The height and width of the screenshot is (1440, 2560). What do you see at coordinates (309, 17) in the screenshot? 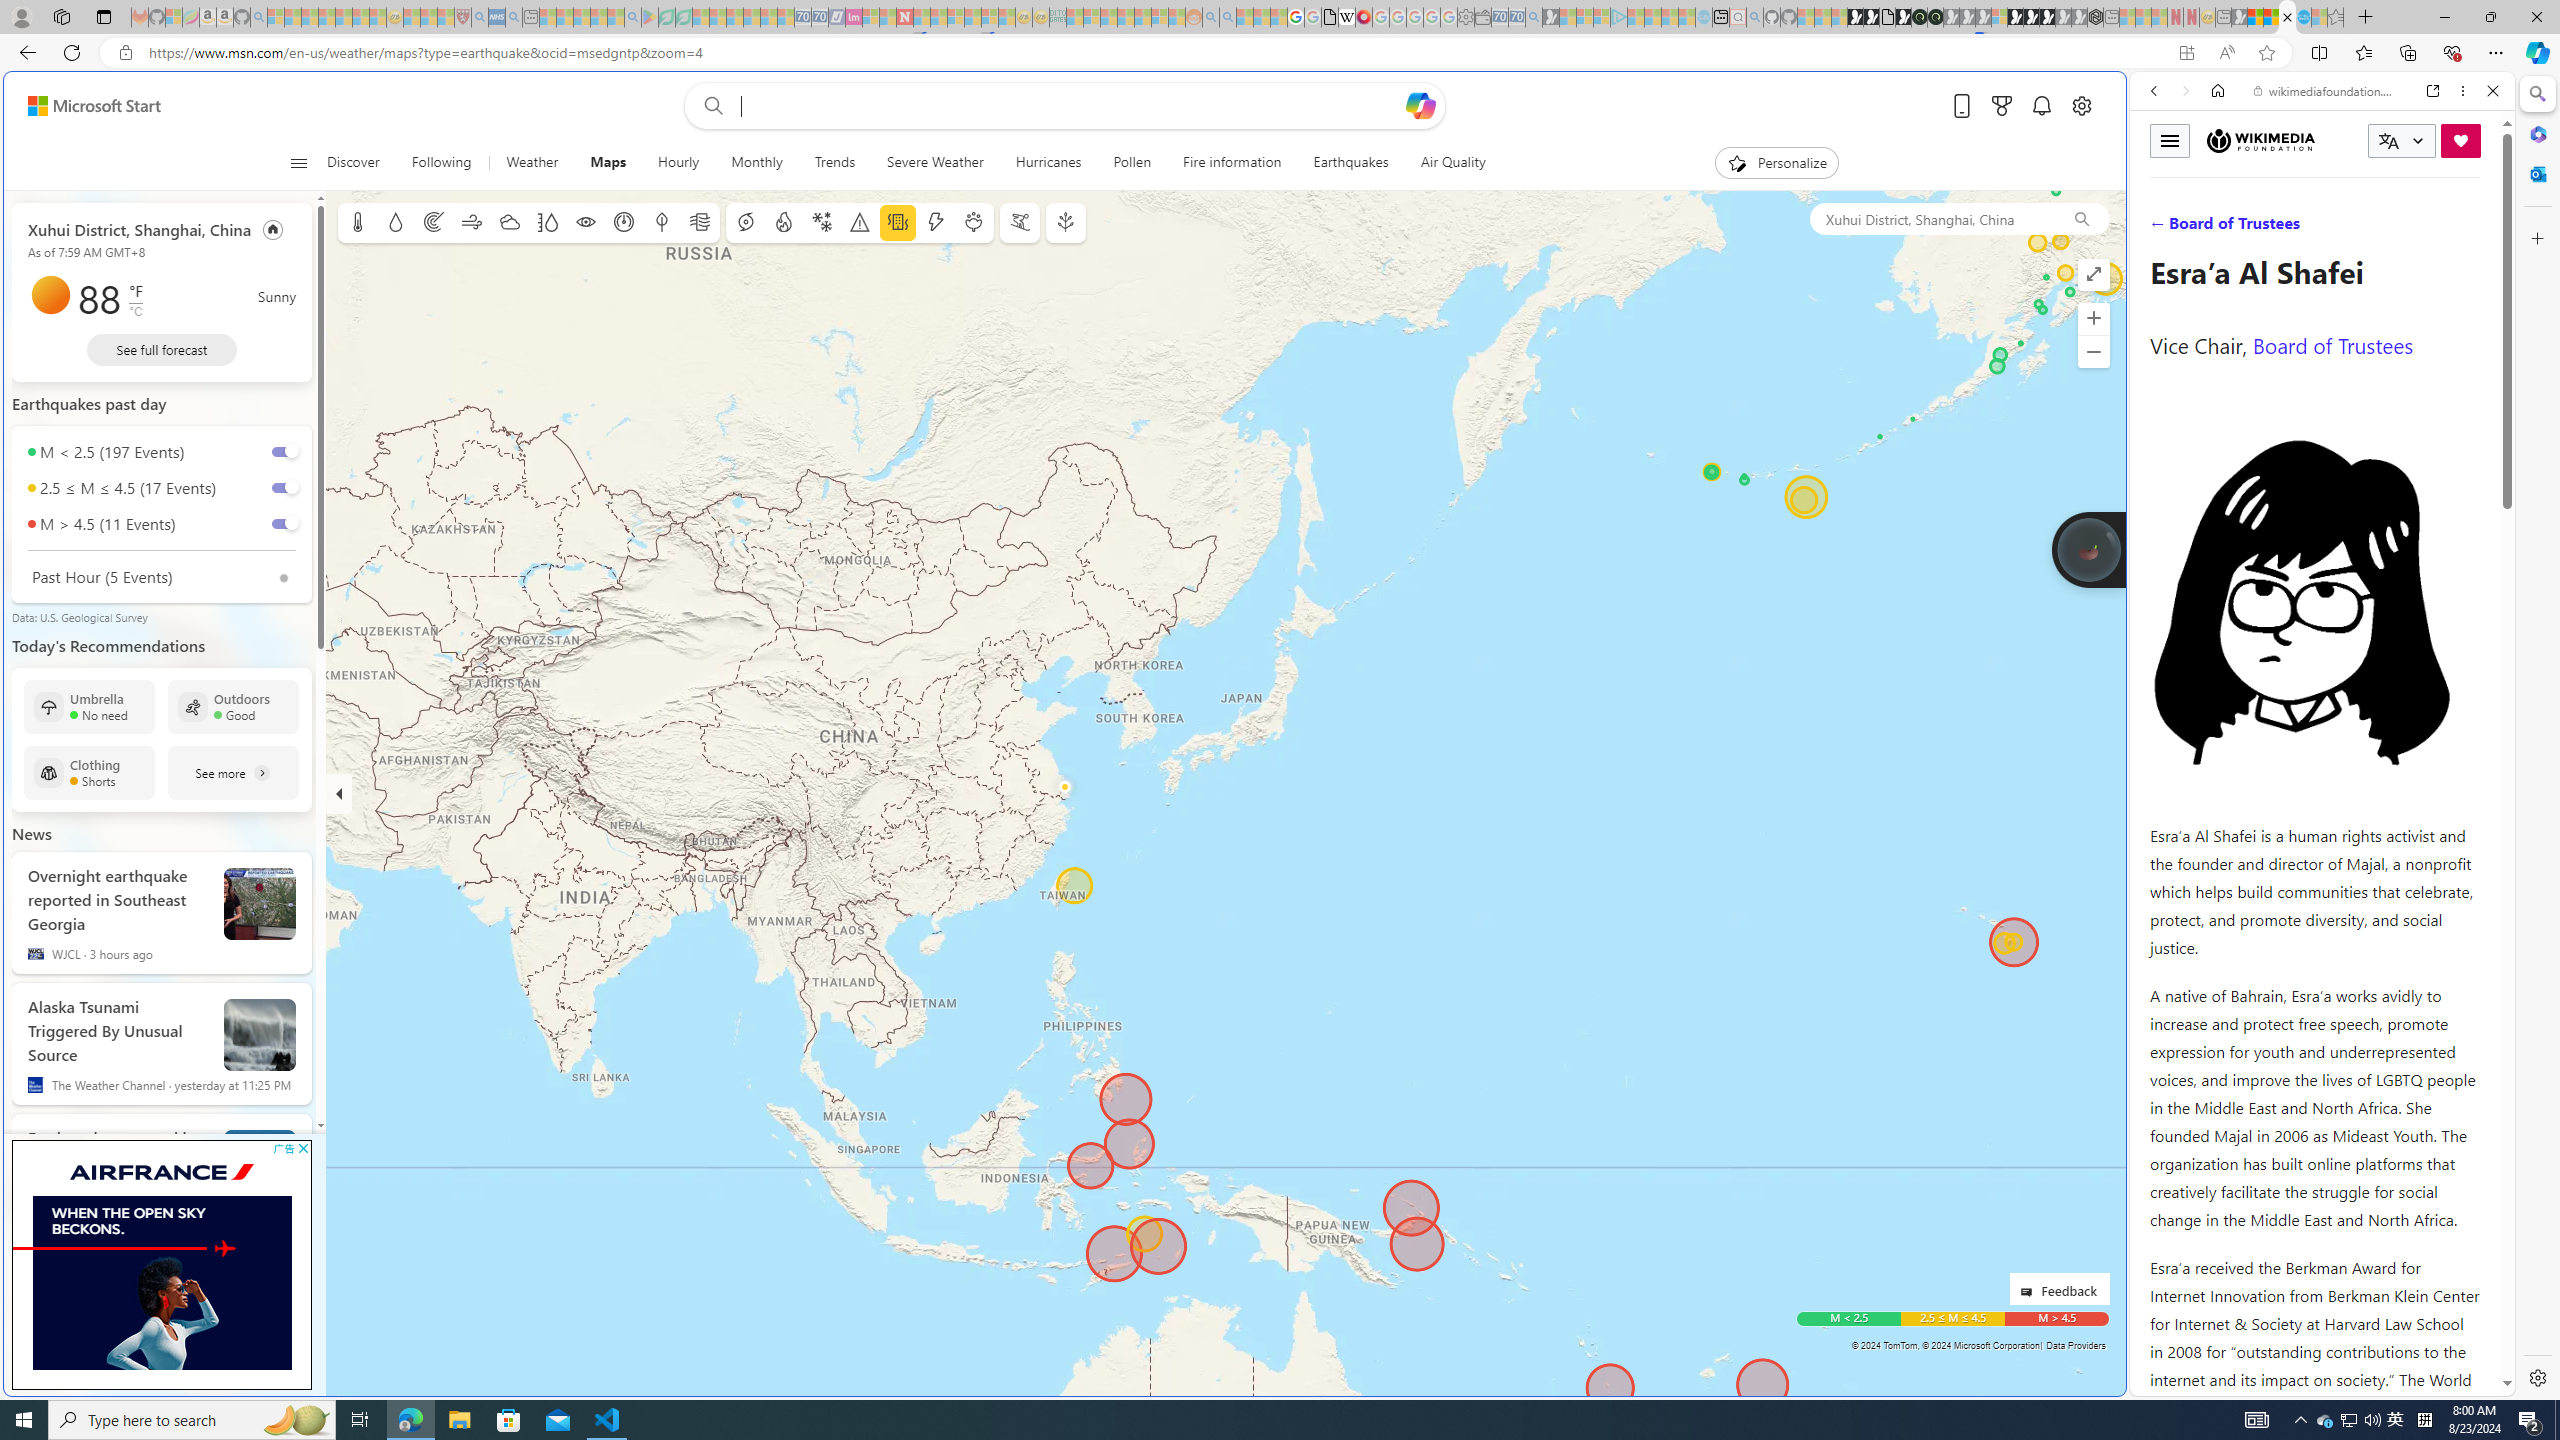
I see `The Weather Channel - MSN - Sleeping` at bounding box center [309, 17].